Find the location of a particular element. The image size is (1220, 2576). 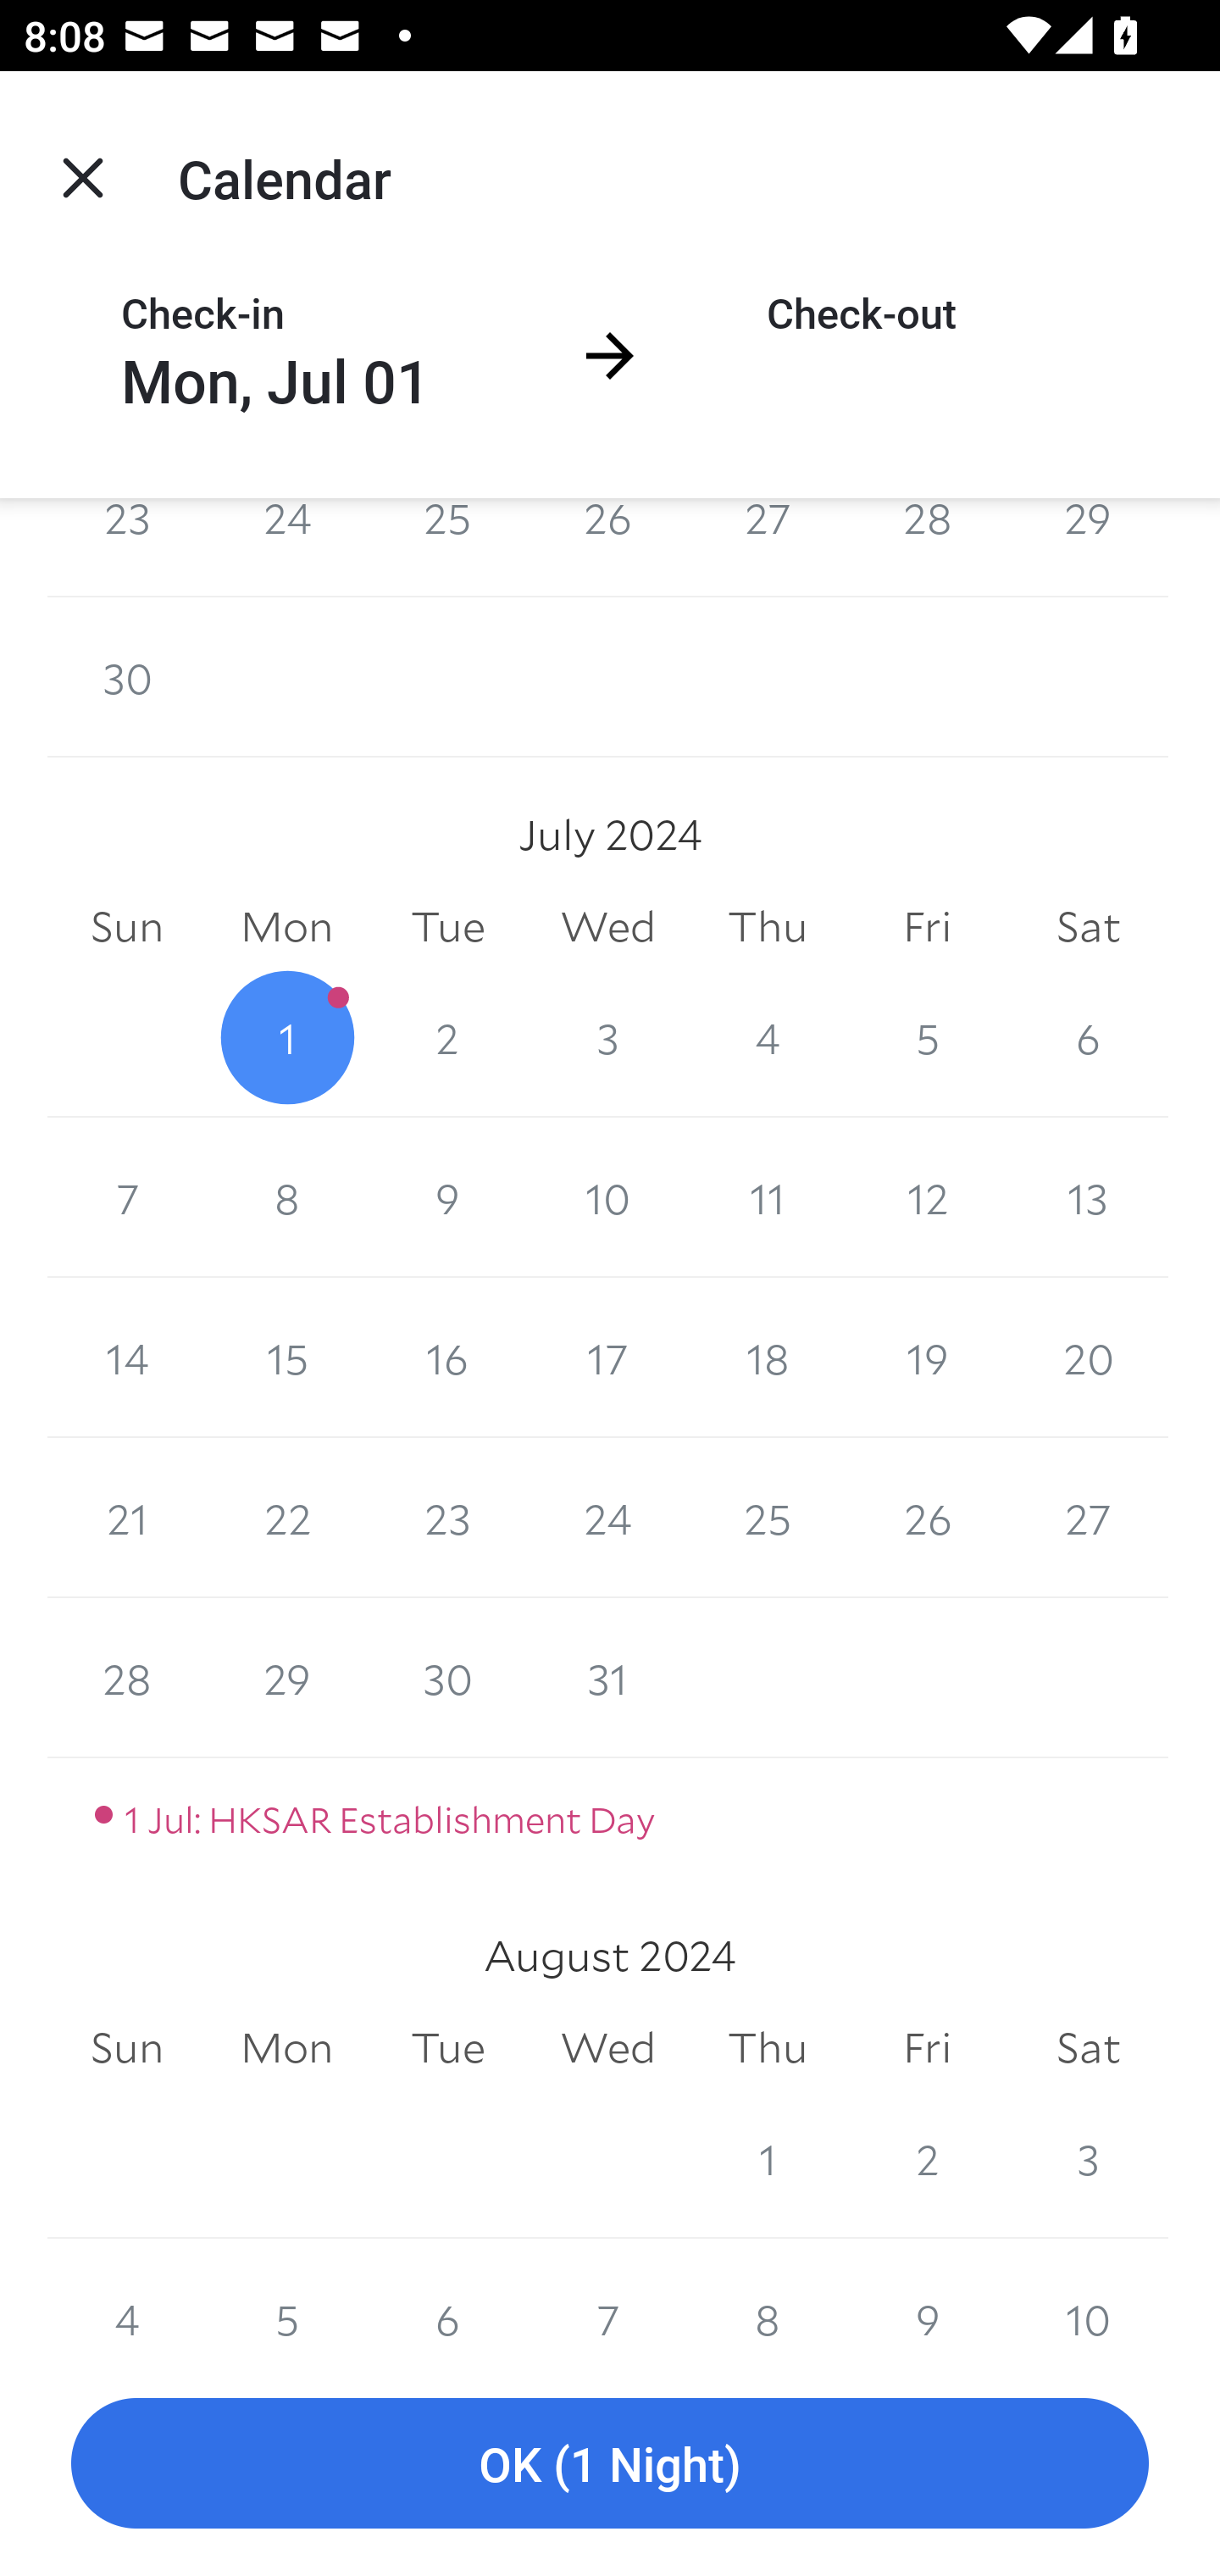

7 7 July 2024 is located at coordinates (127, 1197).